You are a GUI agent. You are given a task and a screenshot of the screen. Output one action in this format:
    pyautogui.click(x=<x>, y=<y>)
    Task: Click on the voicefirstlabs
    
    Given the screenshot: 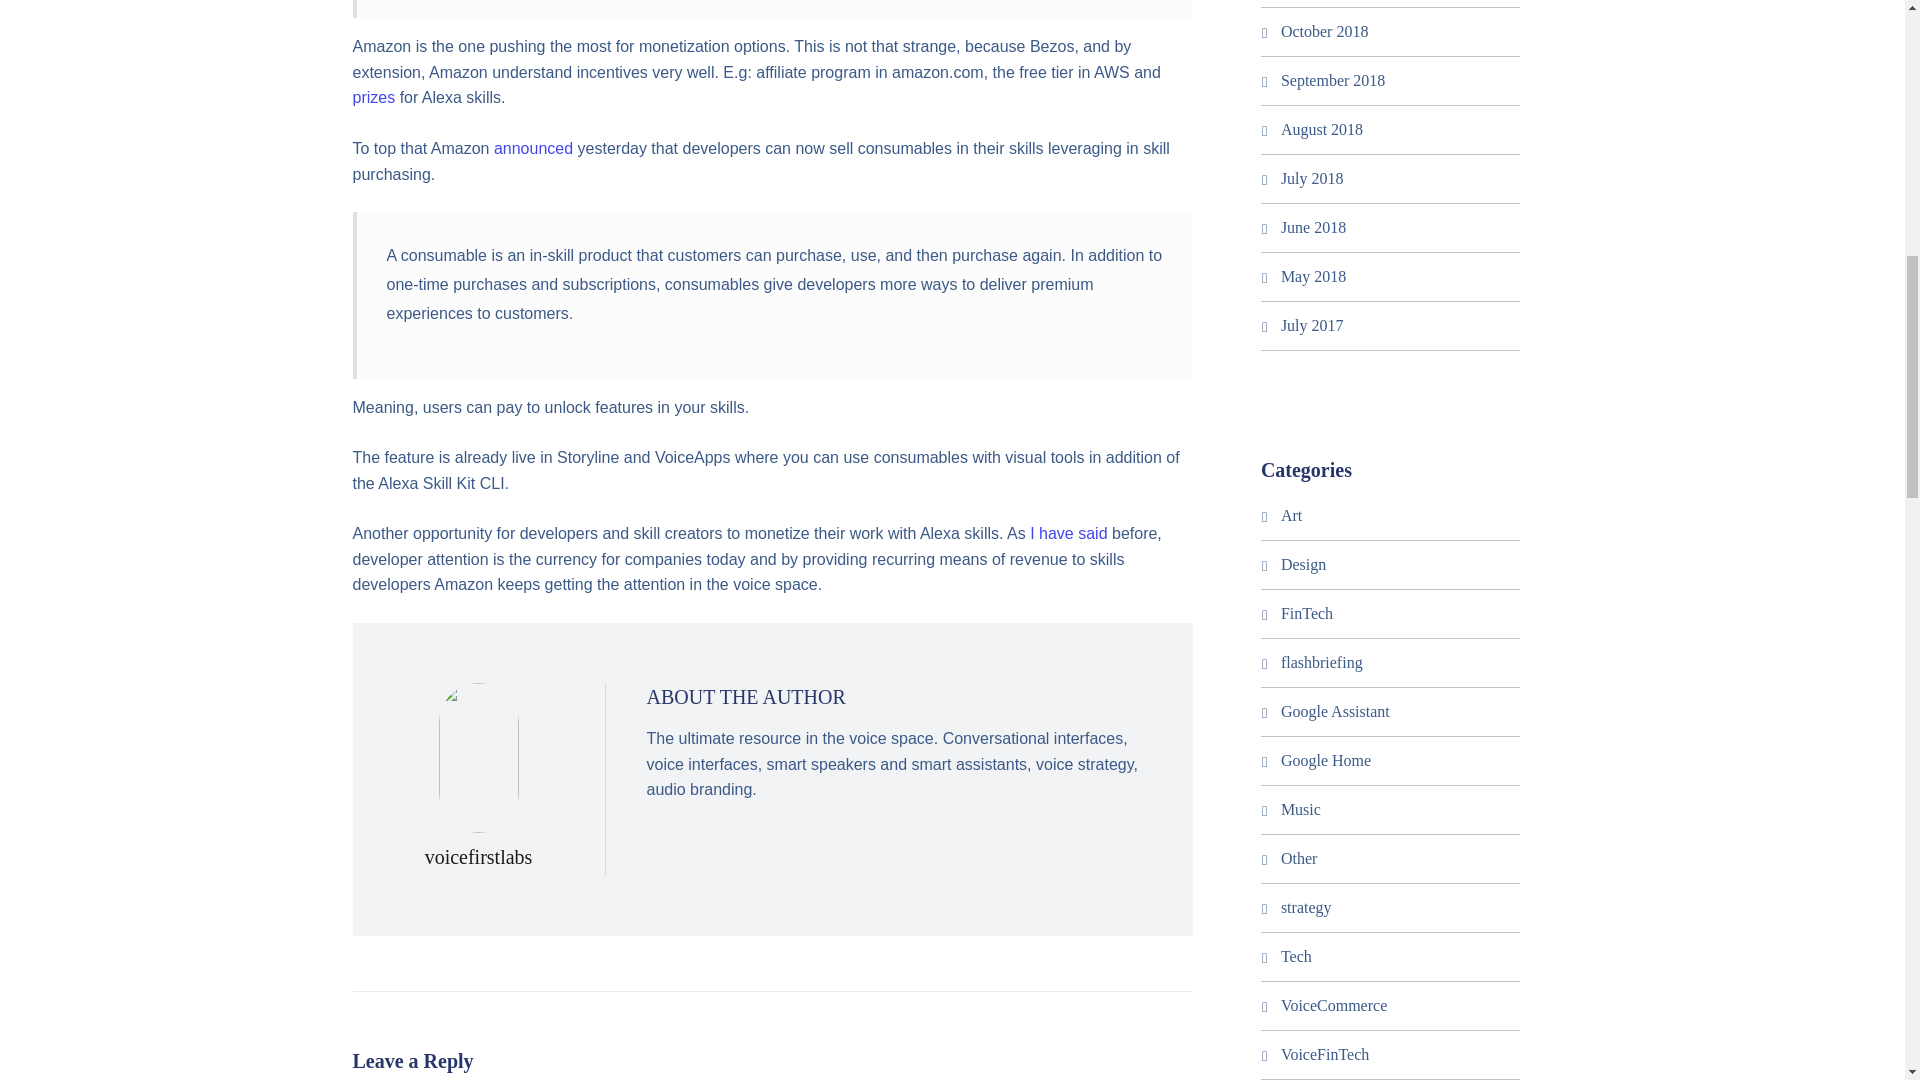 What is the action you would take?
    pyautogui.click(x=478, y=856)
    